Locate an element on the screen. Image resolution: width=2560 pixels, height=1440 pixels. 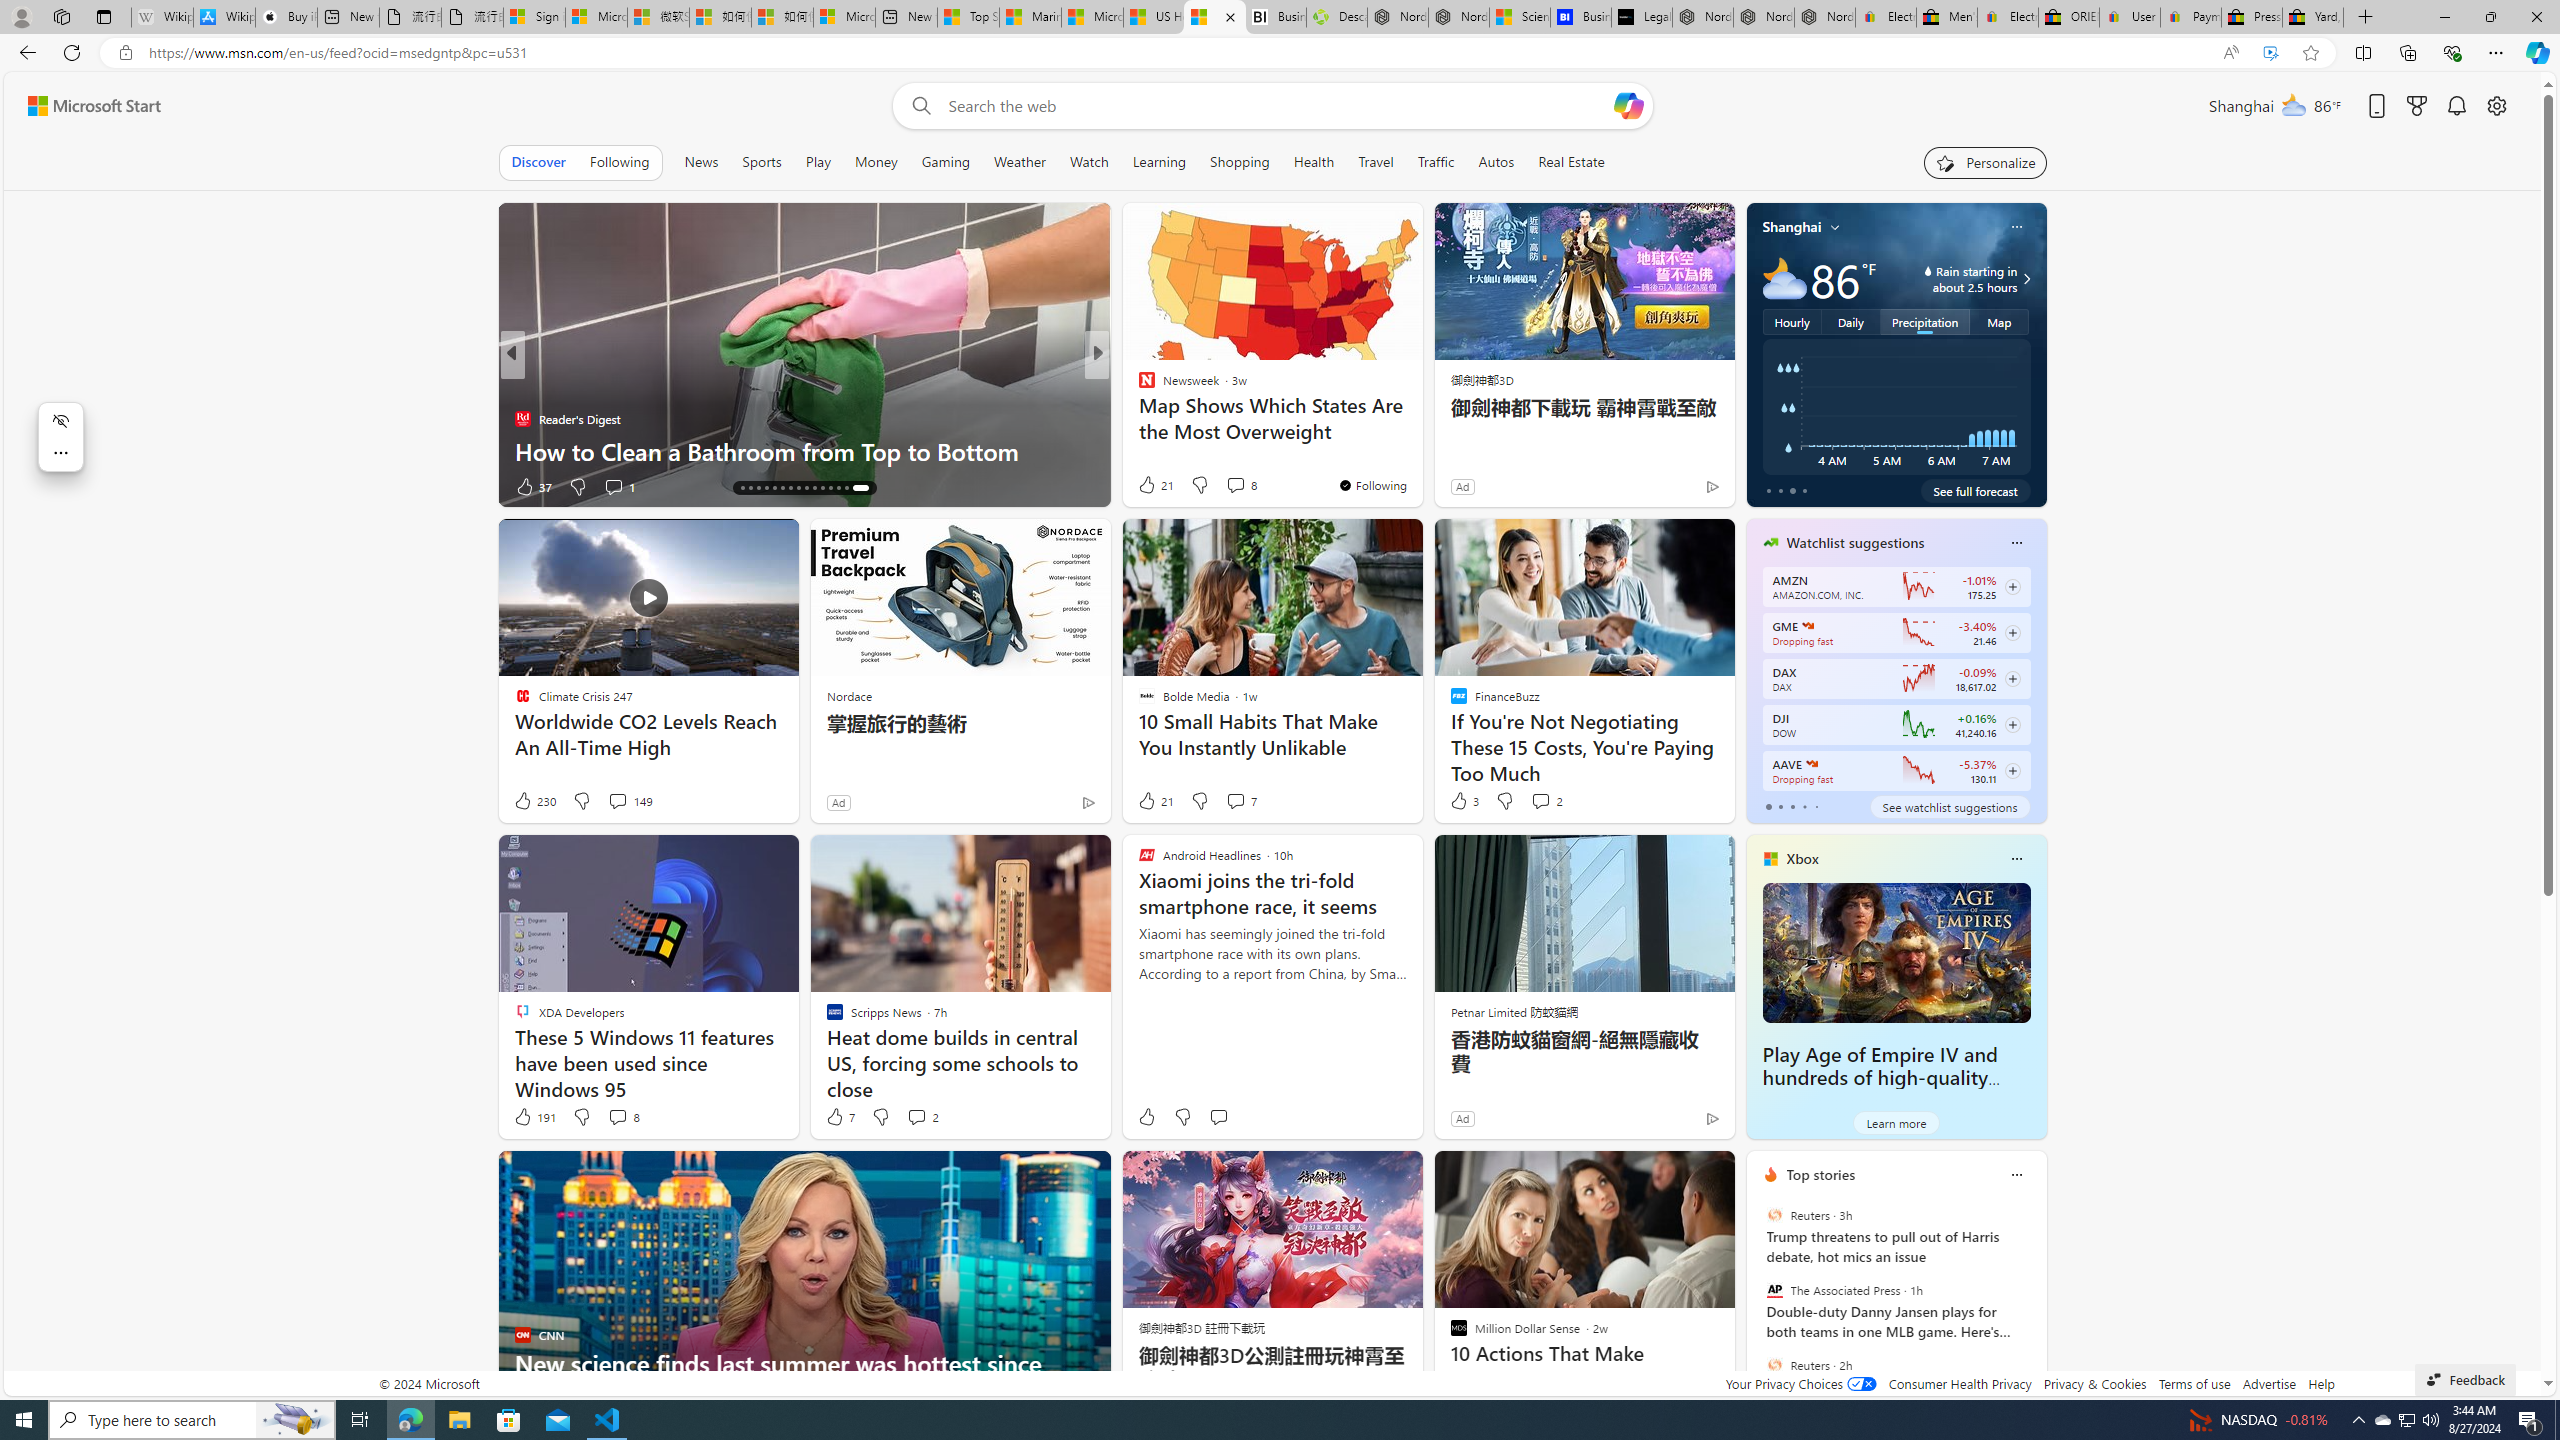
15 Like is located at coordinates (1148, 486).